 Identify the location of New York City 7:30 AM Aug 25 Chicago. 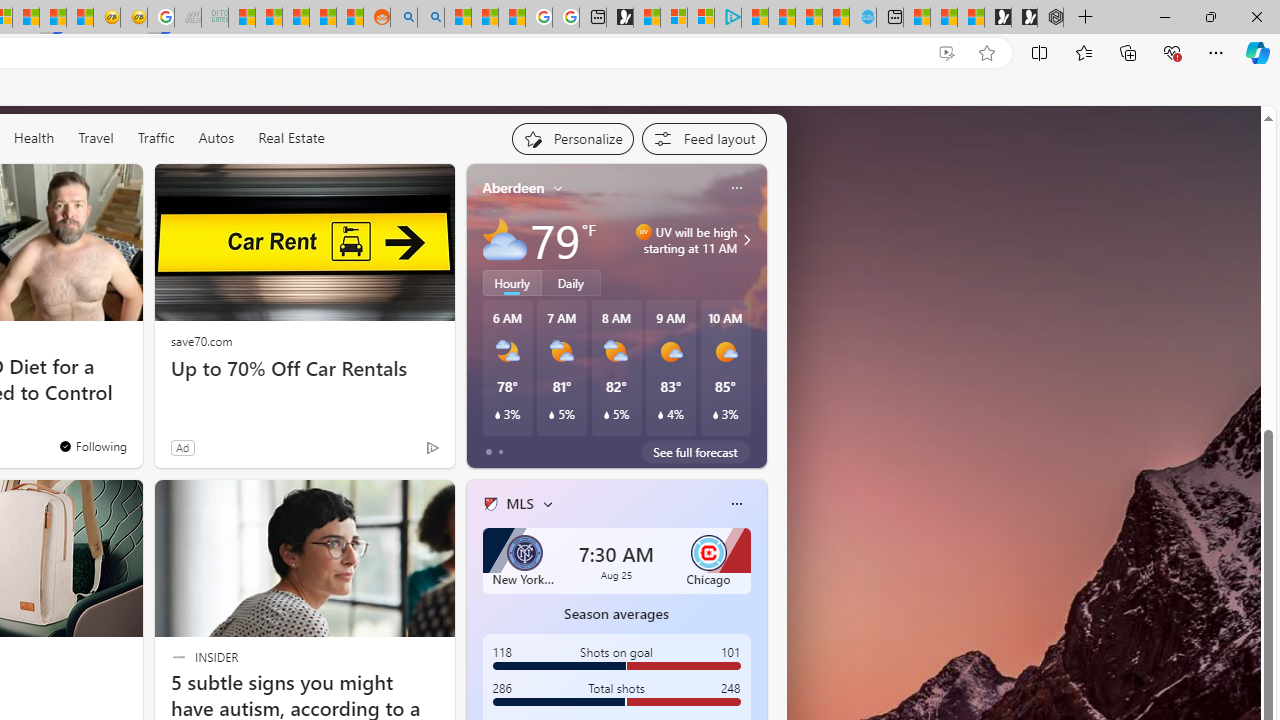
(616, 560).